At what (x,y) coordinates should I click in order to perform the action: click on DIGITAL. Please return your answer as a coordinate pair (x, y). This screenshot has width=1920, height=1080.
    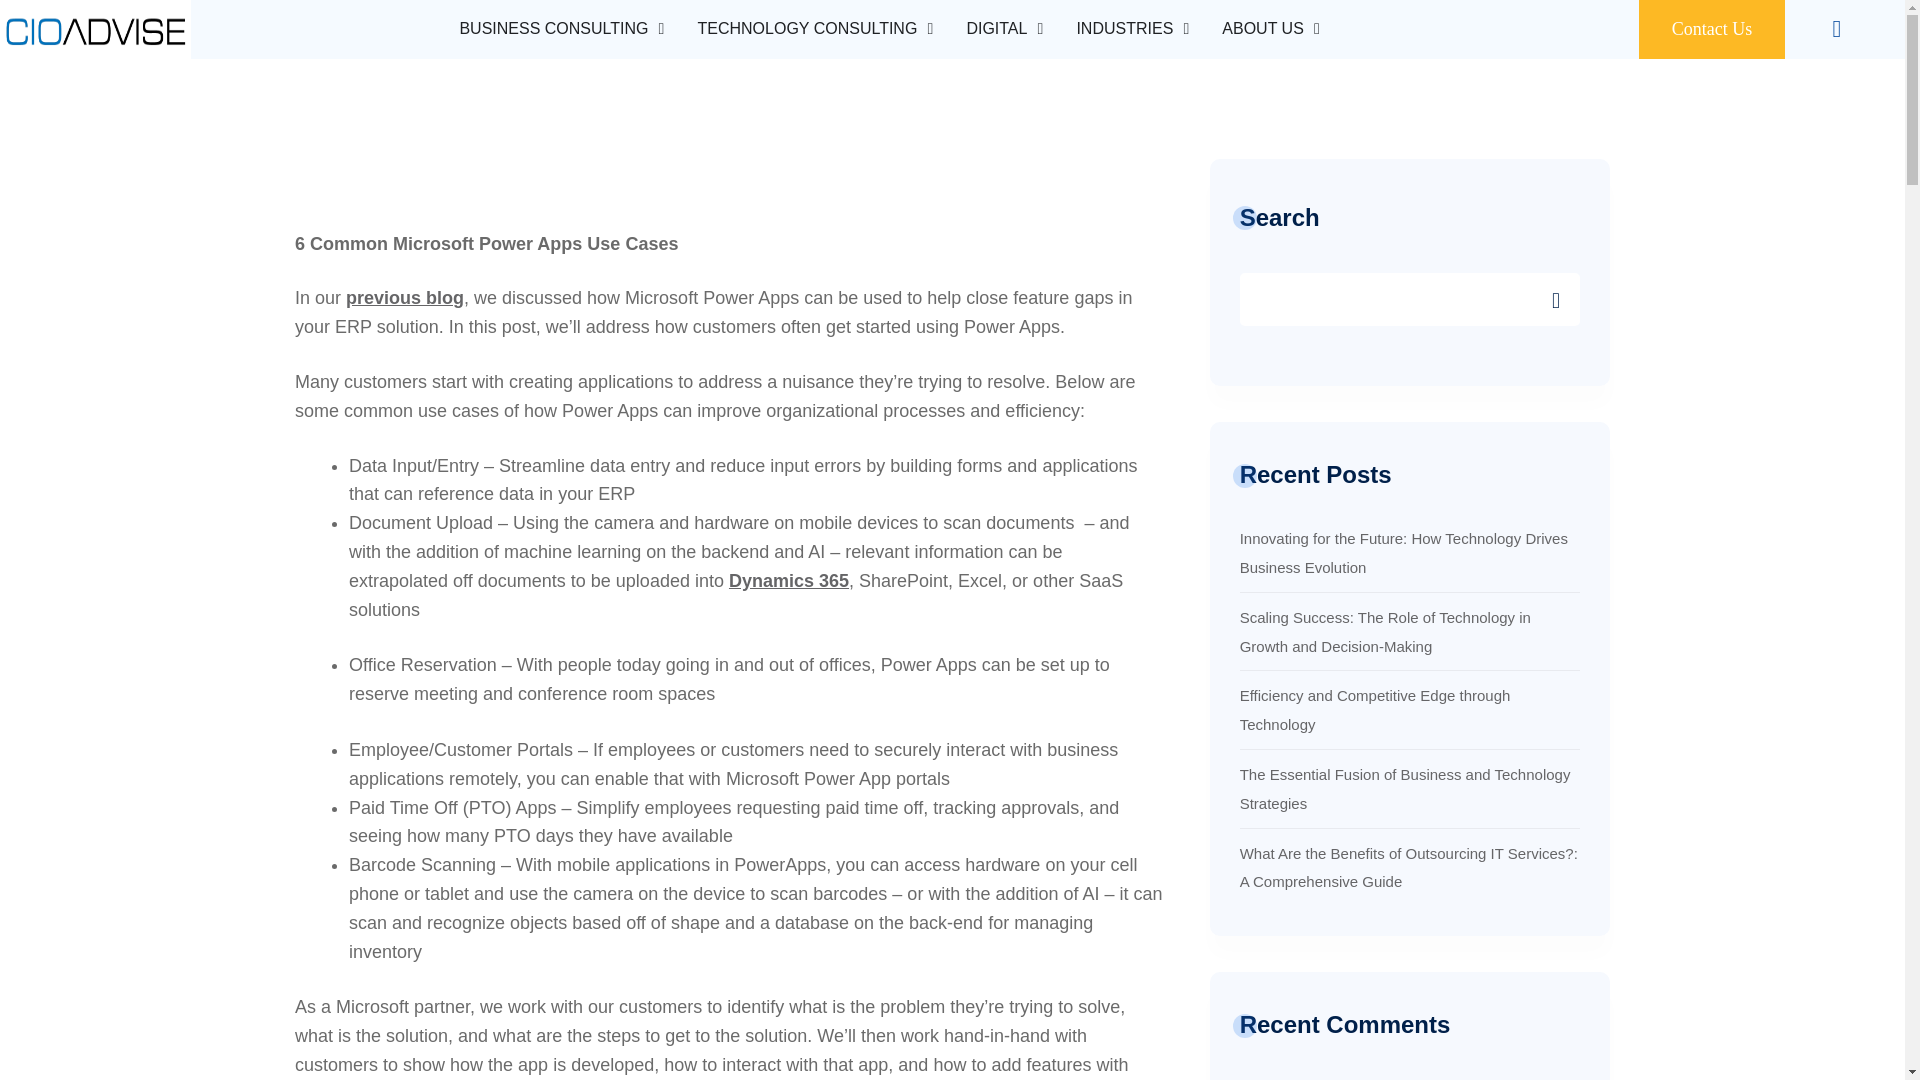
    Looking at the image, I should click on (996, 29).